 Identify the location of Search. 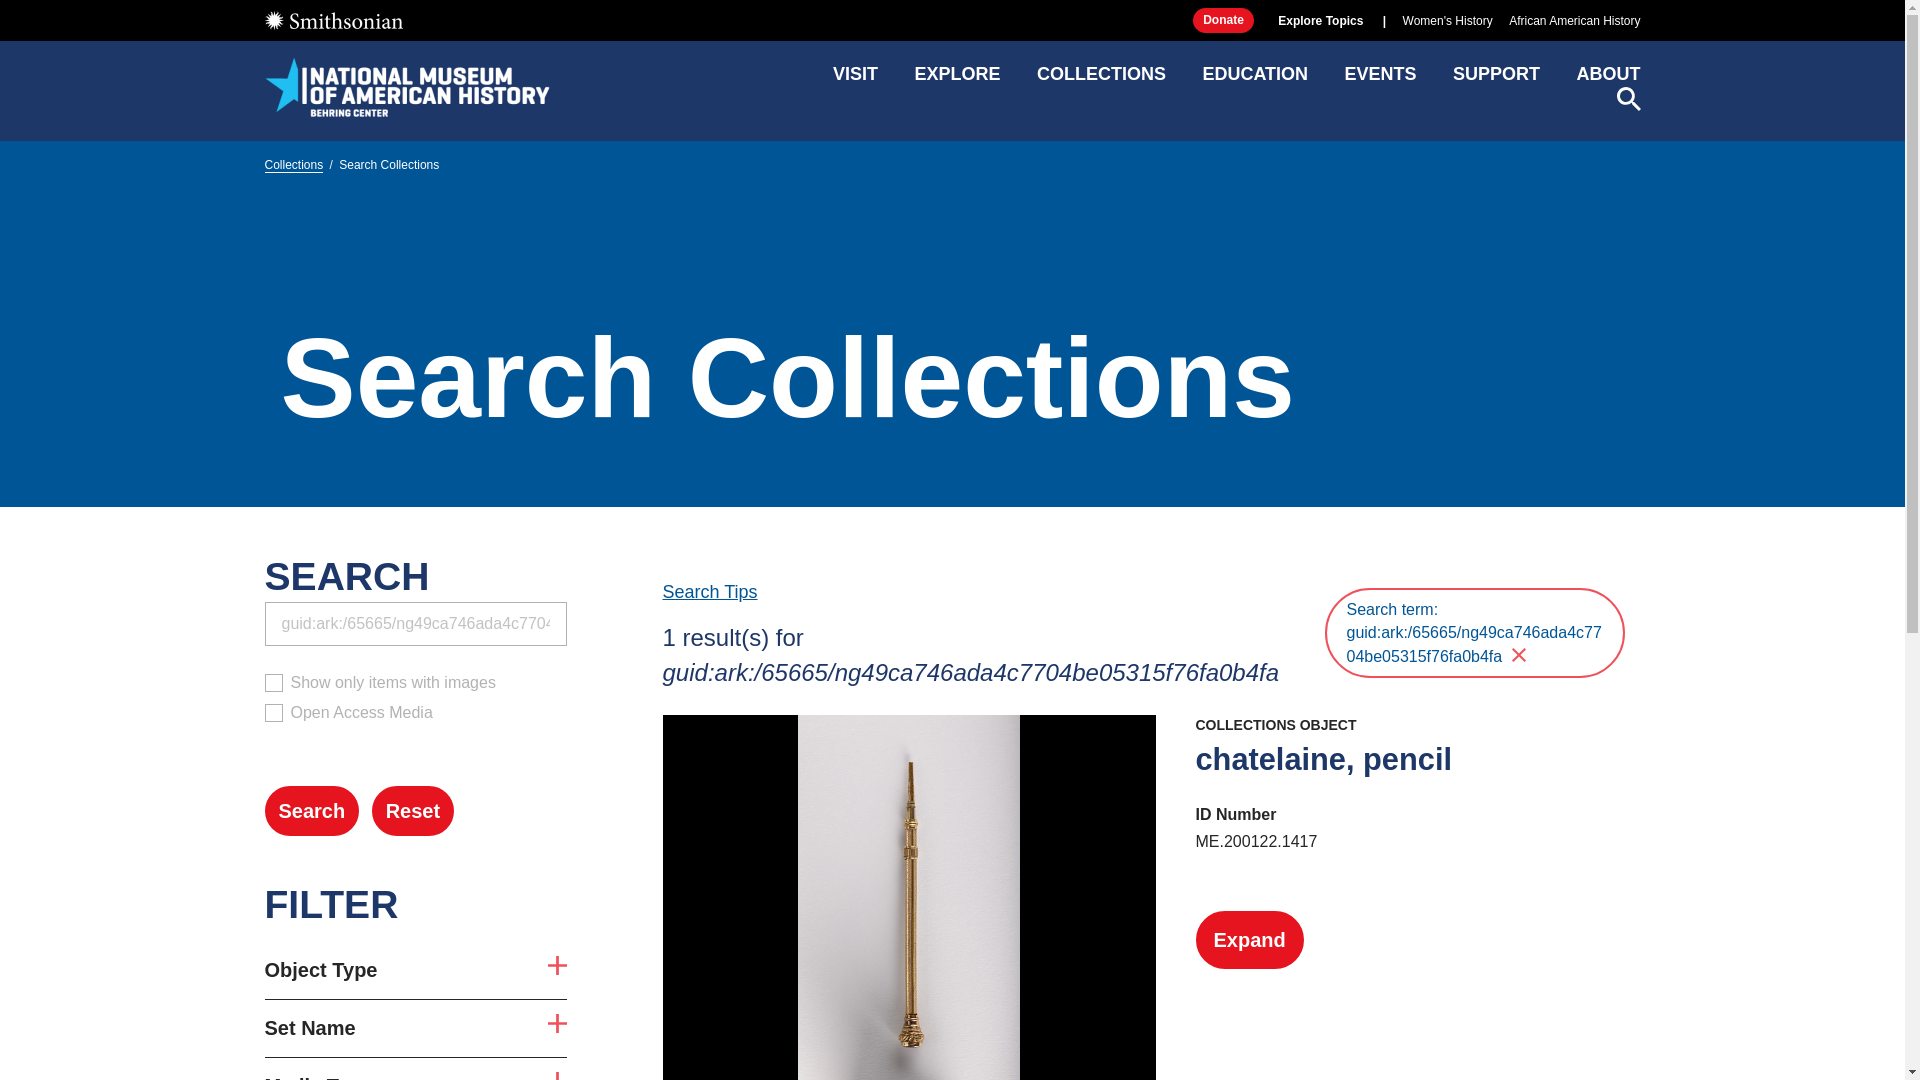
(312, 810).